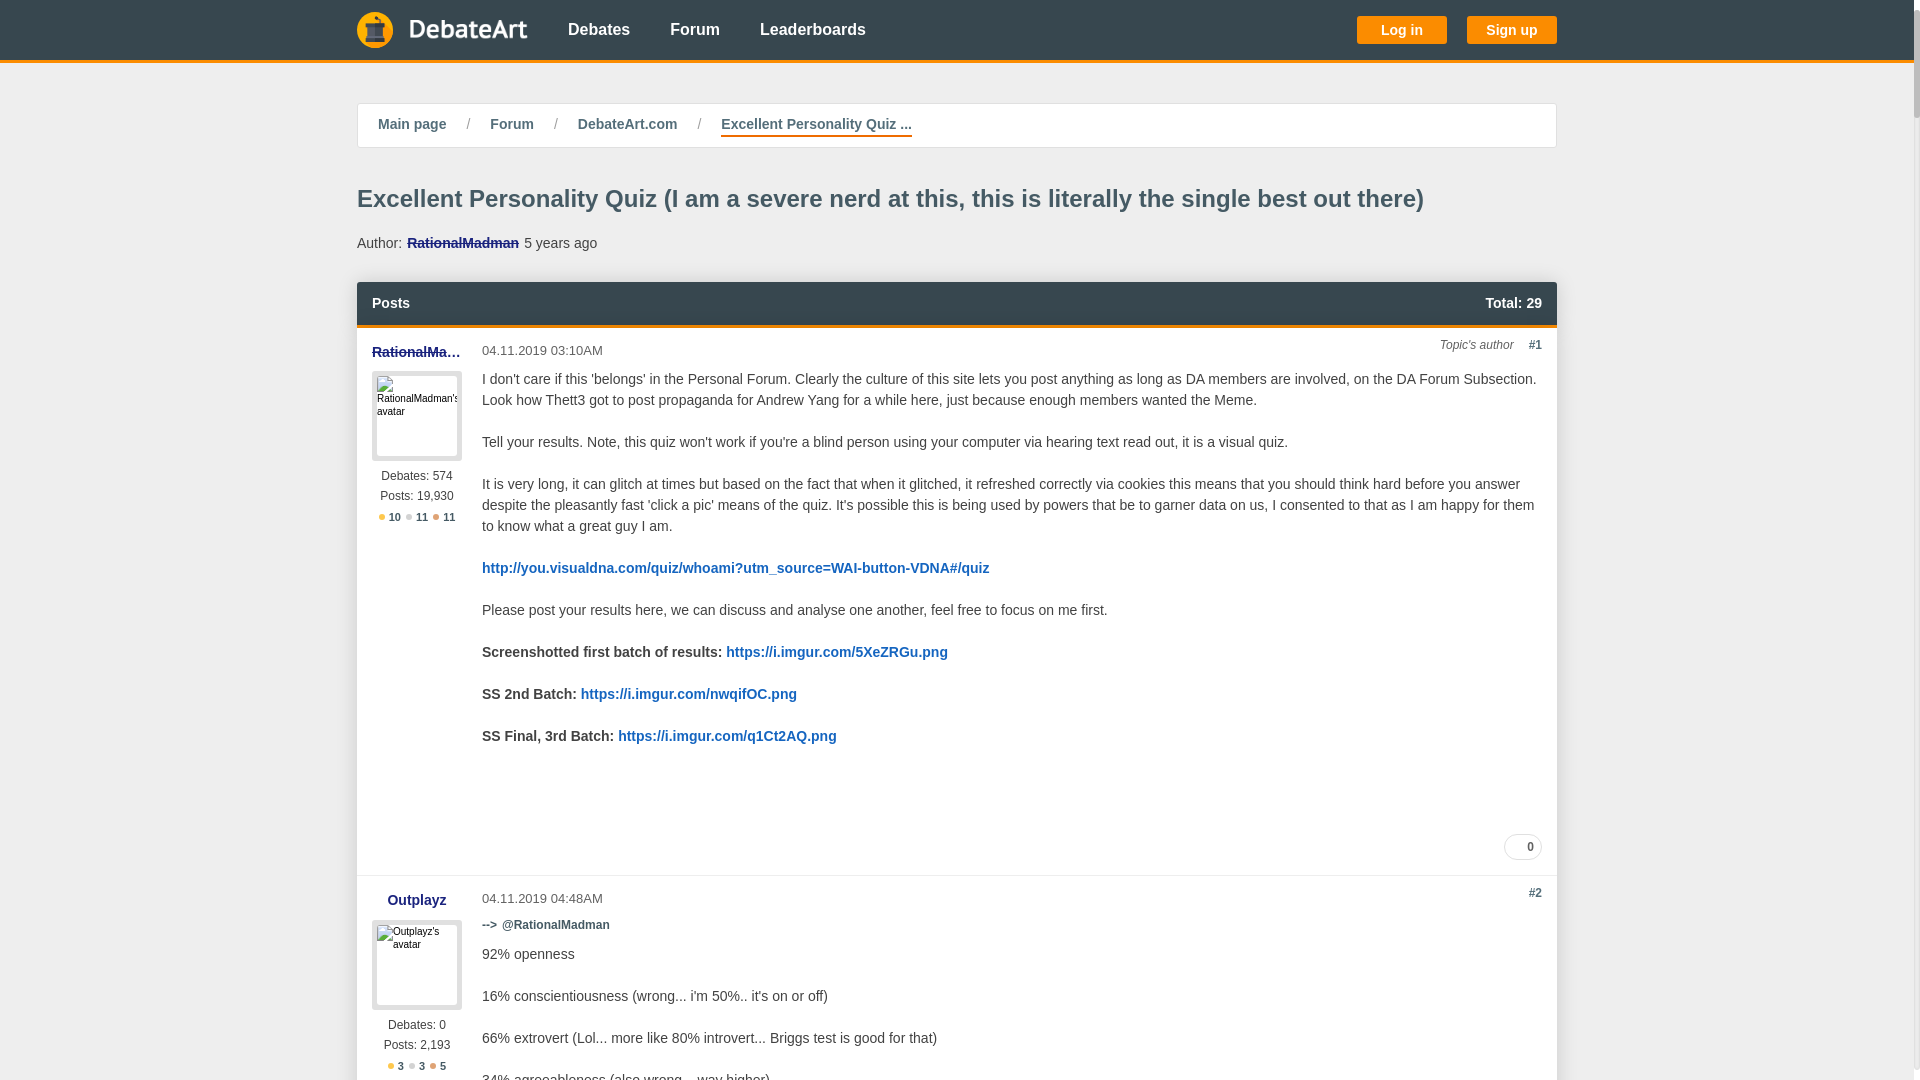 Image resolution: width=1920 pixels, height=1080 pixels. Describe the element at coordinates (1512, 30) in the screenshot. I see `Sign up` at that location.